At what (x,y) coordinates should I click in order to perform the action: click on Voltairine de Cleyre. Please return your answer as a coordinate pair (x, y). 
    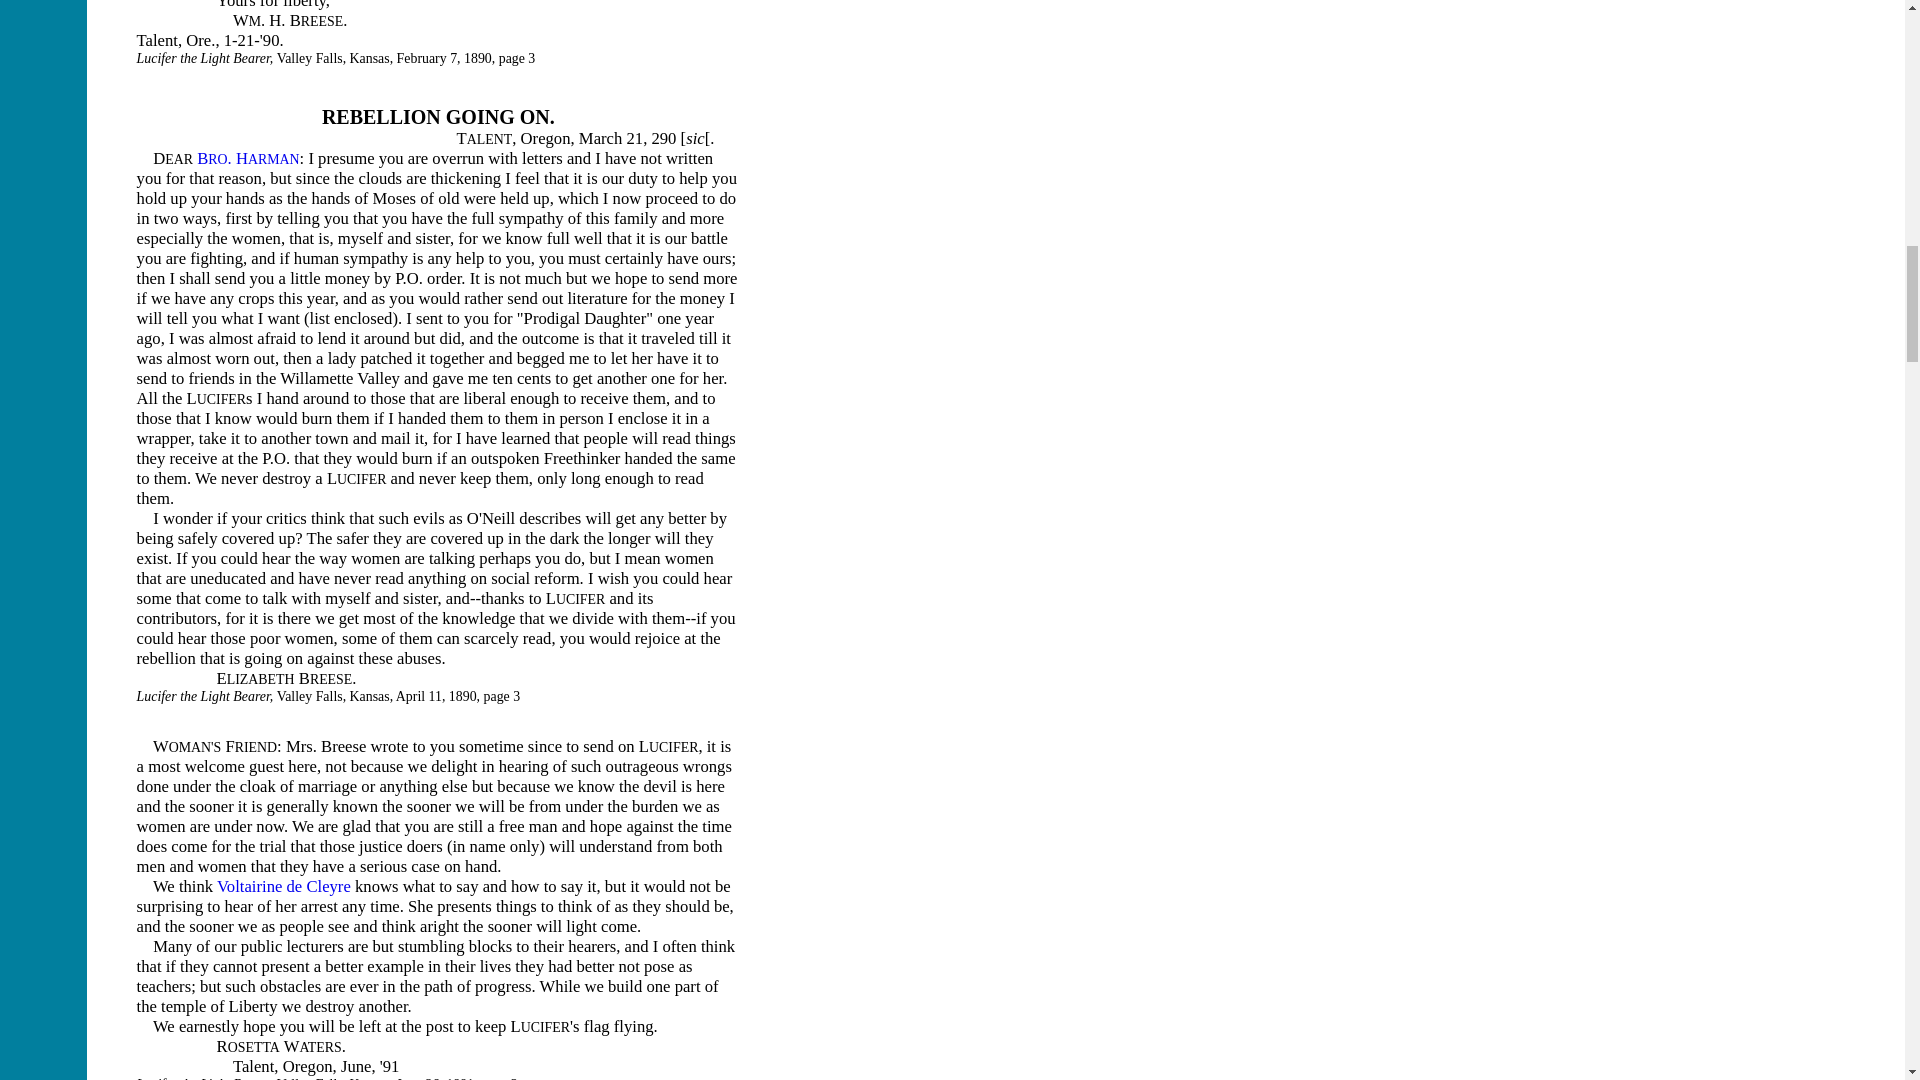
    Looking at the image, I should click on (284, 886).